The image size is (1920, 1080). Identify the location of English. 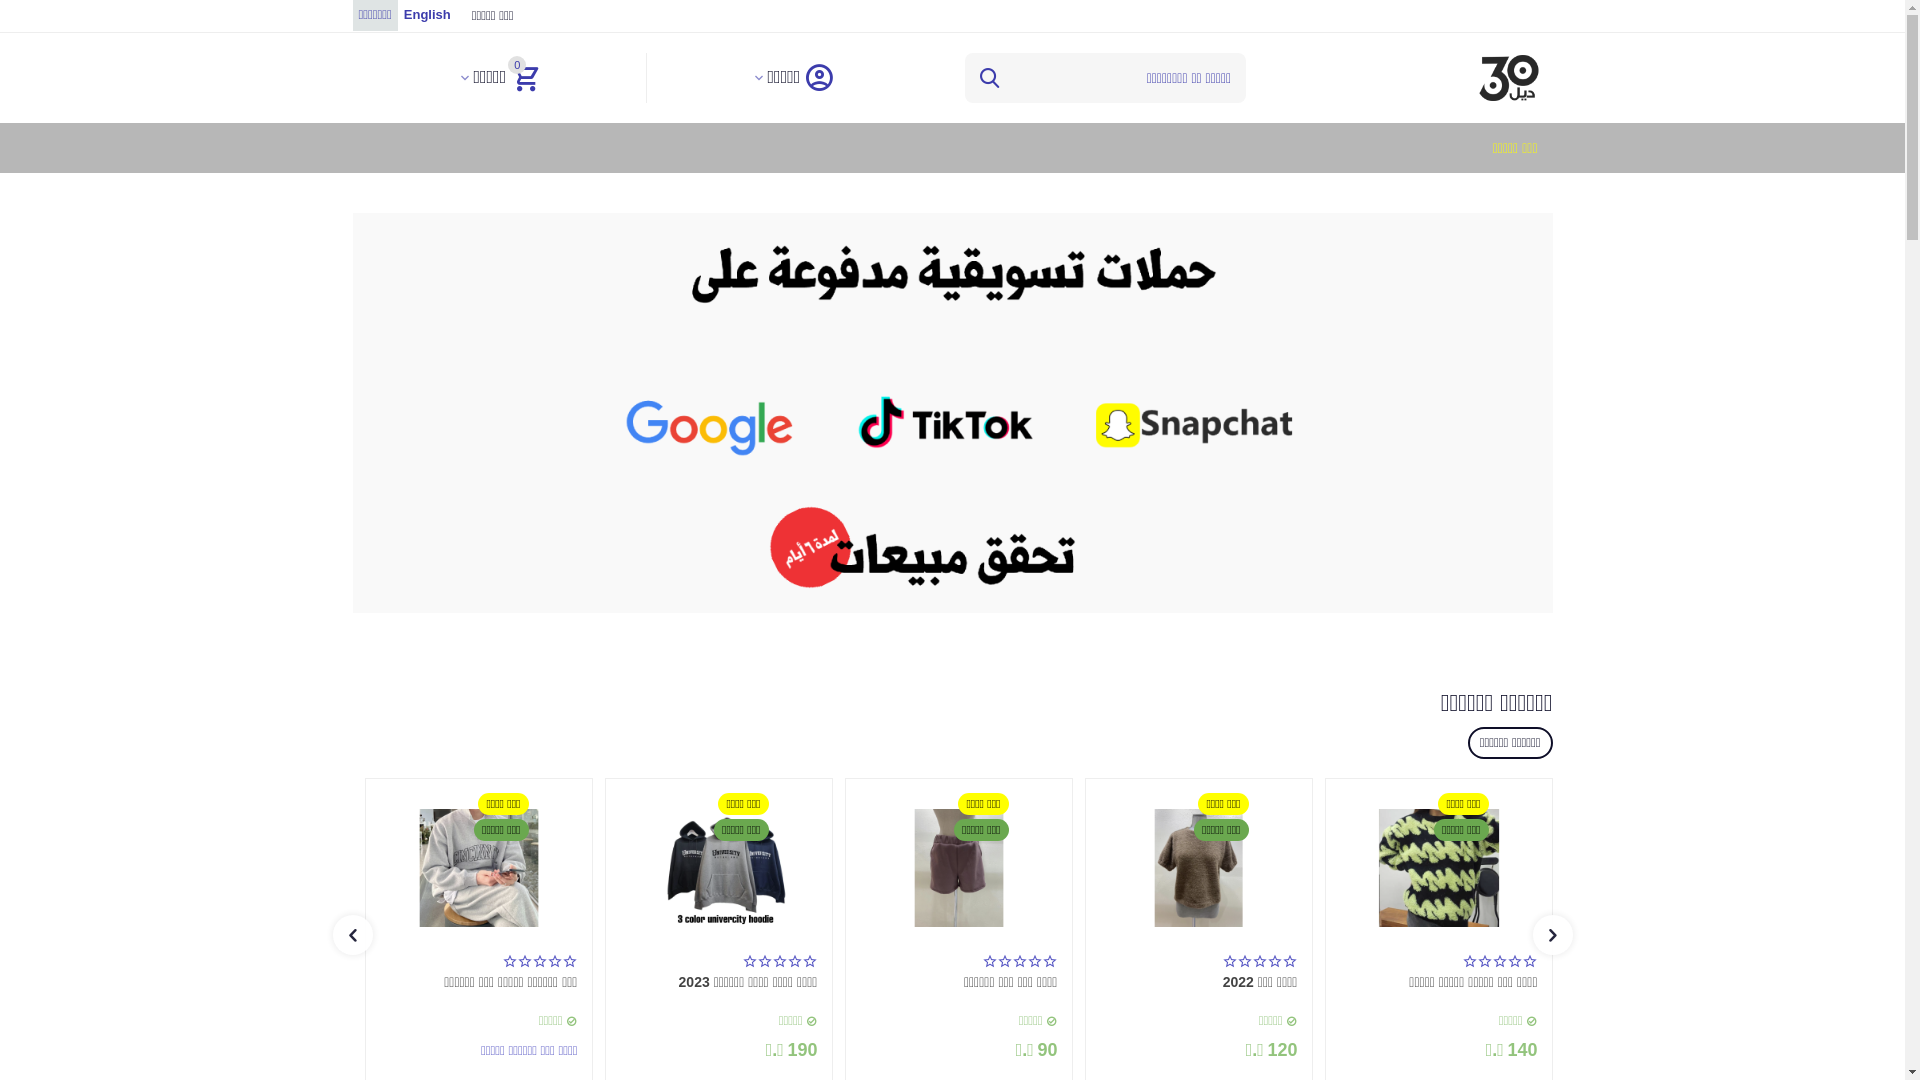
(428, 16).